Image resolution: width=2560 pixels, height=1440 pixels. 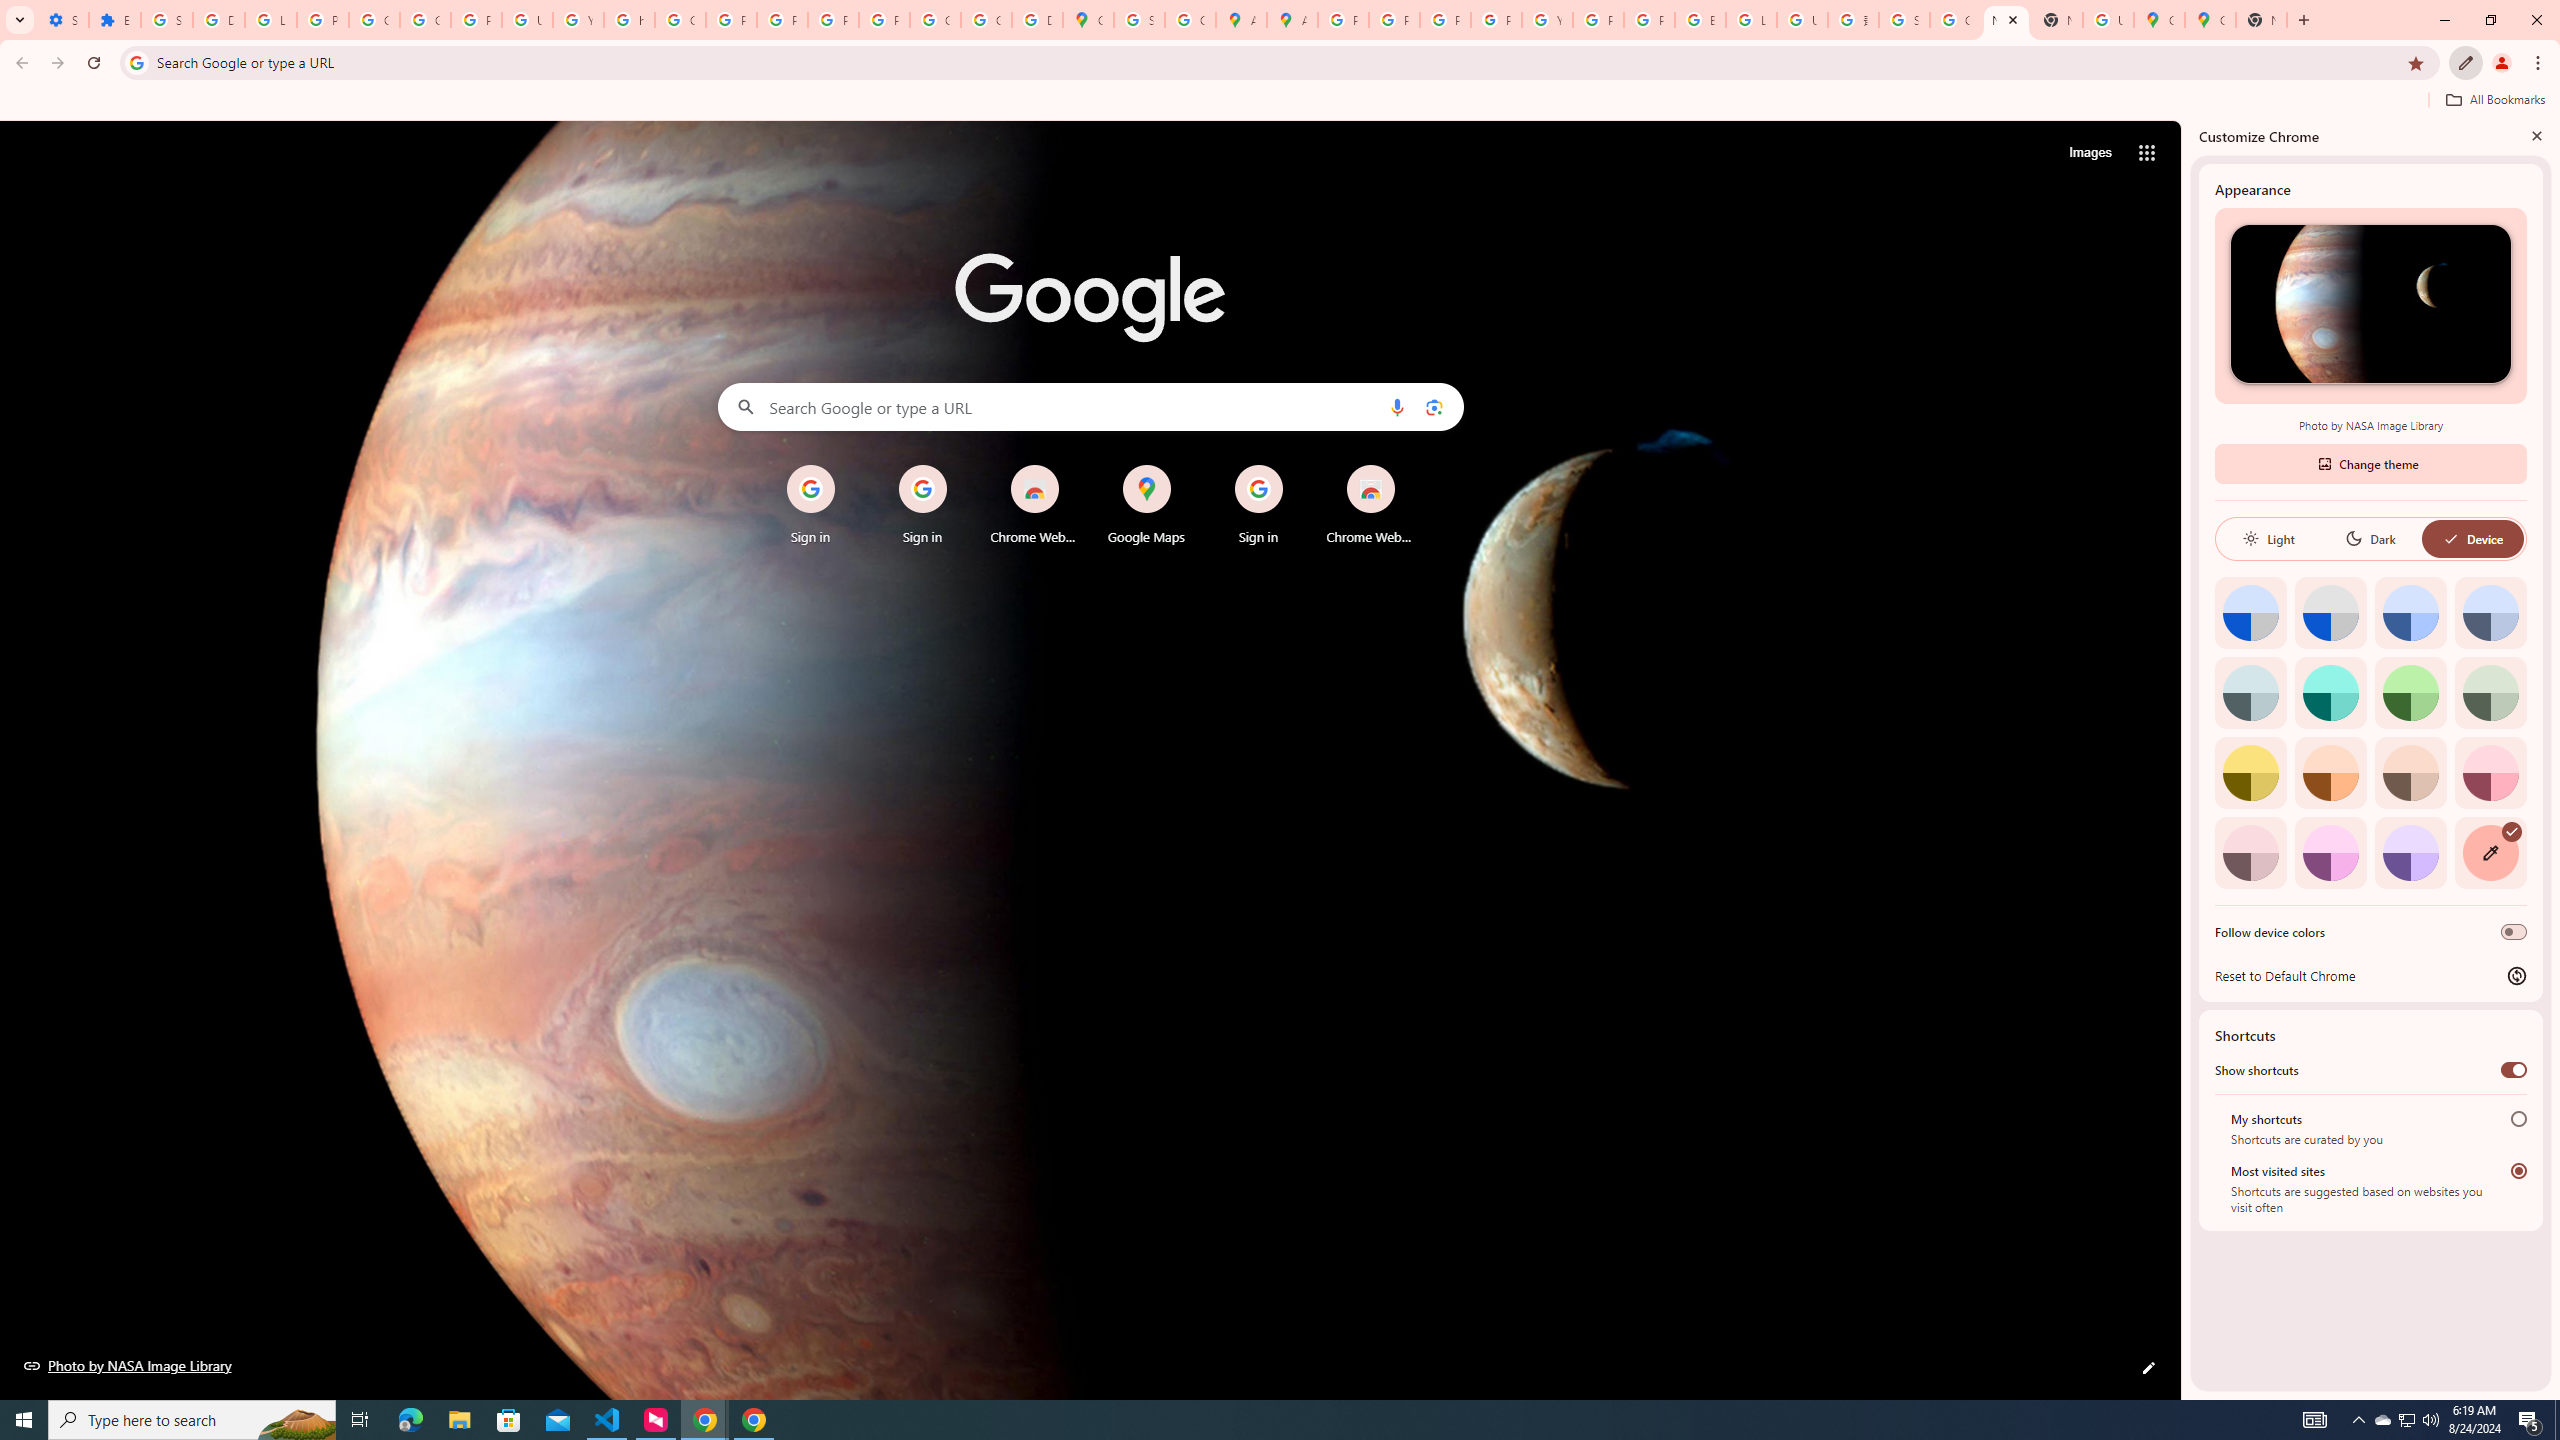 What do you see at coordinates (2330, 852) in the screenshot?
I see `Fuchsia` at bounding box center [2330, 852].